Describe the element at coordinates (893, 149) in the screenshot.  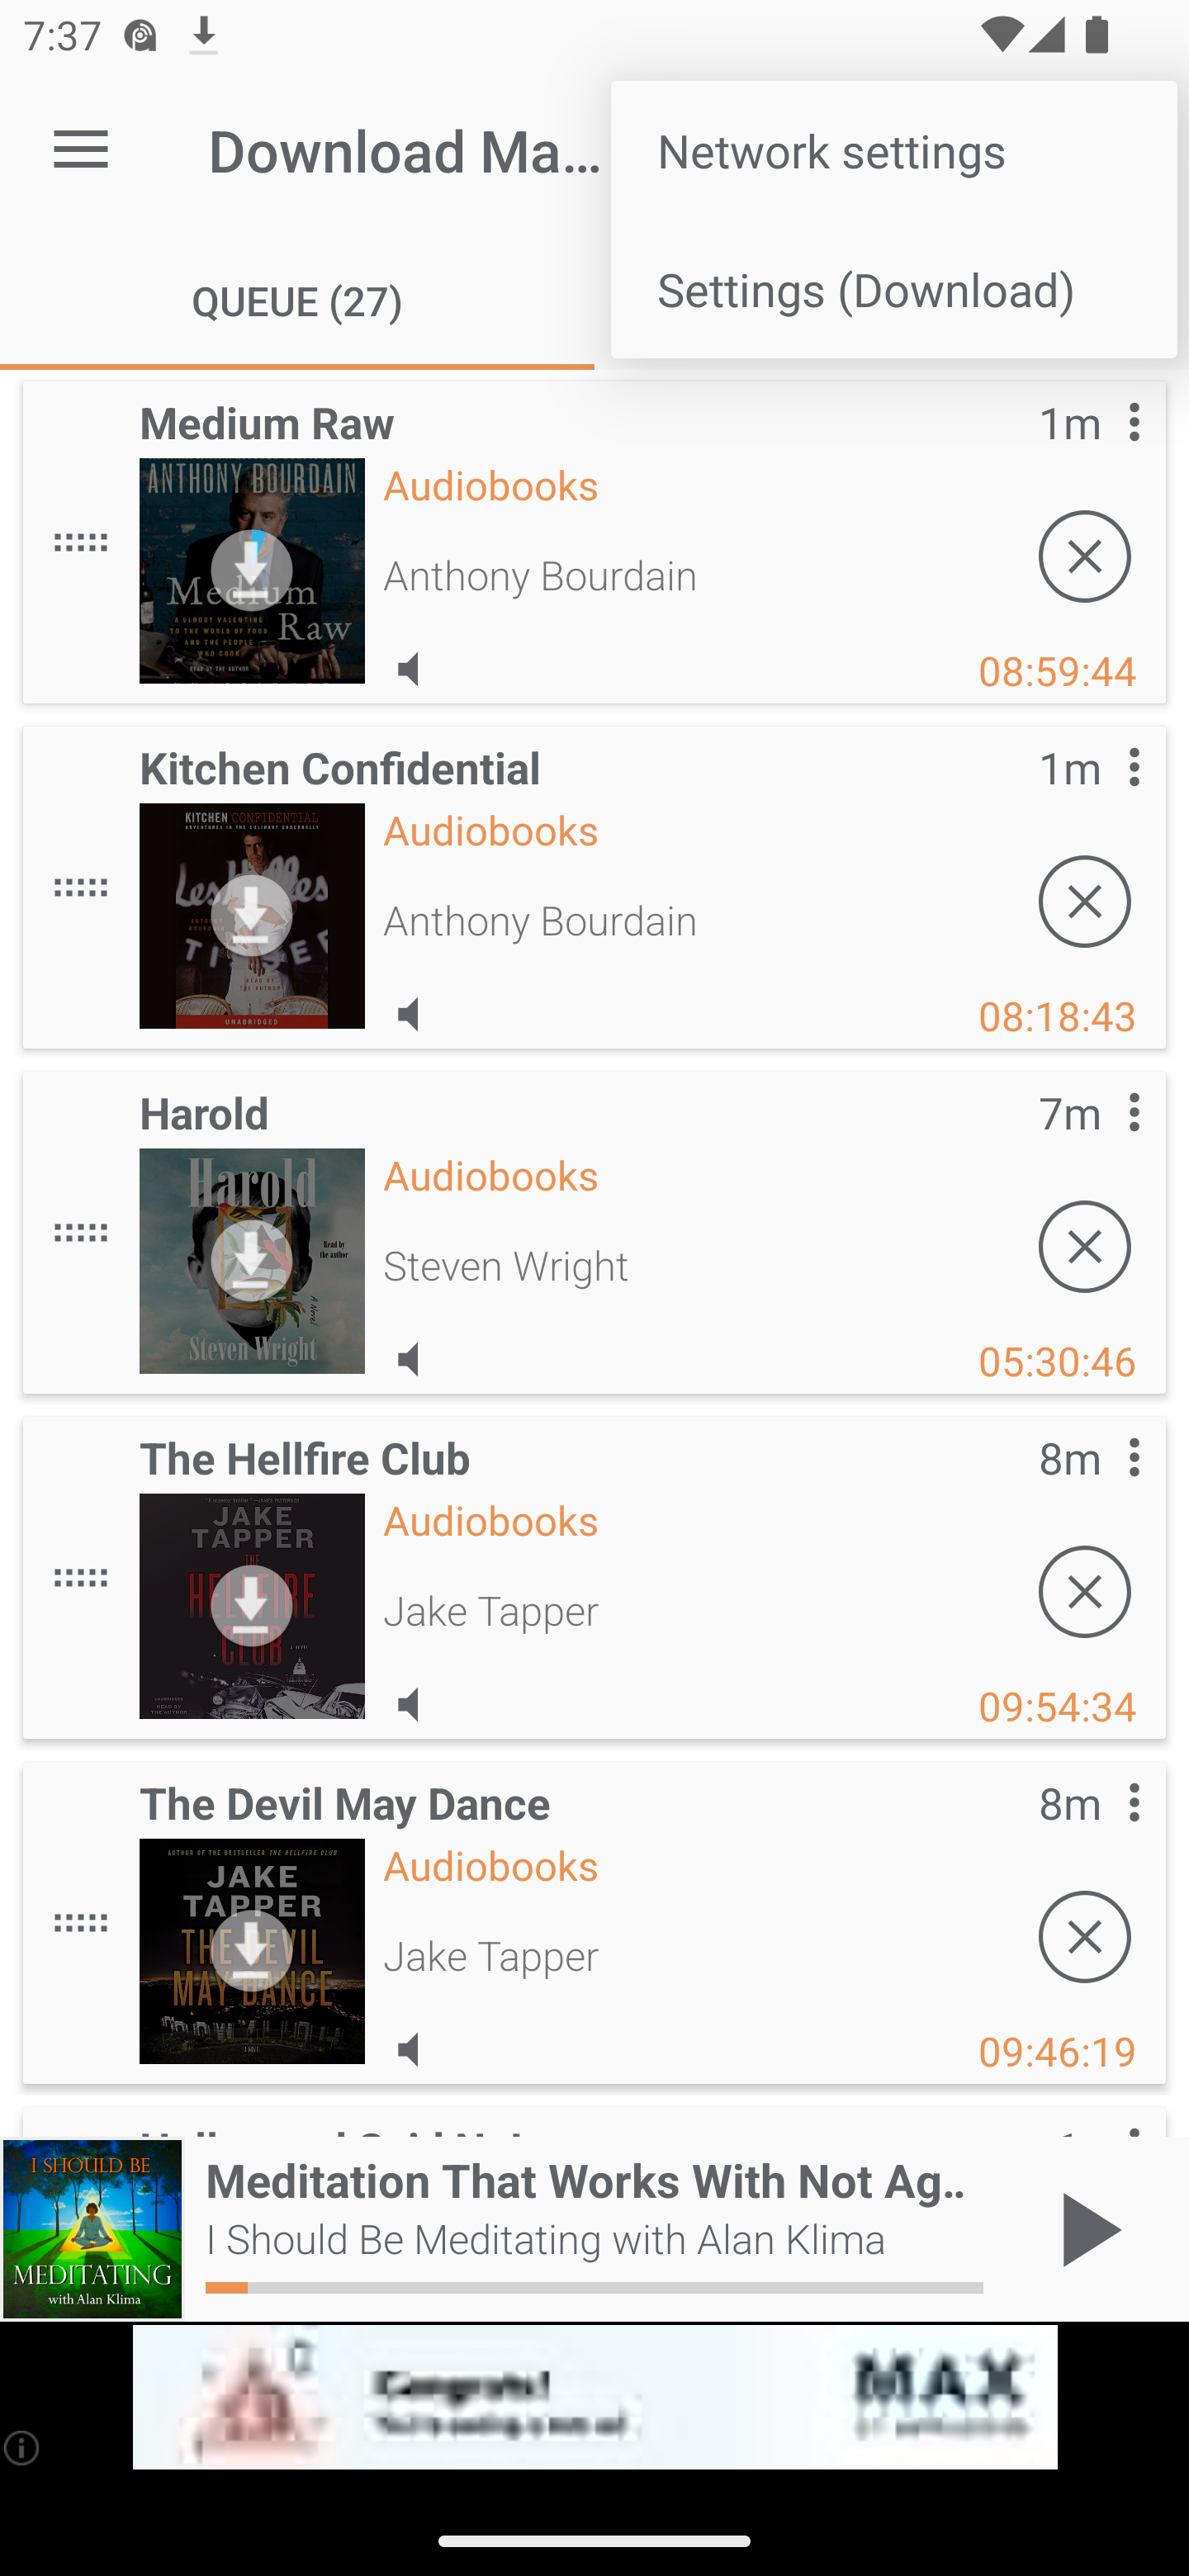
I see `Network settings` at that location.